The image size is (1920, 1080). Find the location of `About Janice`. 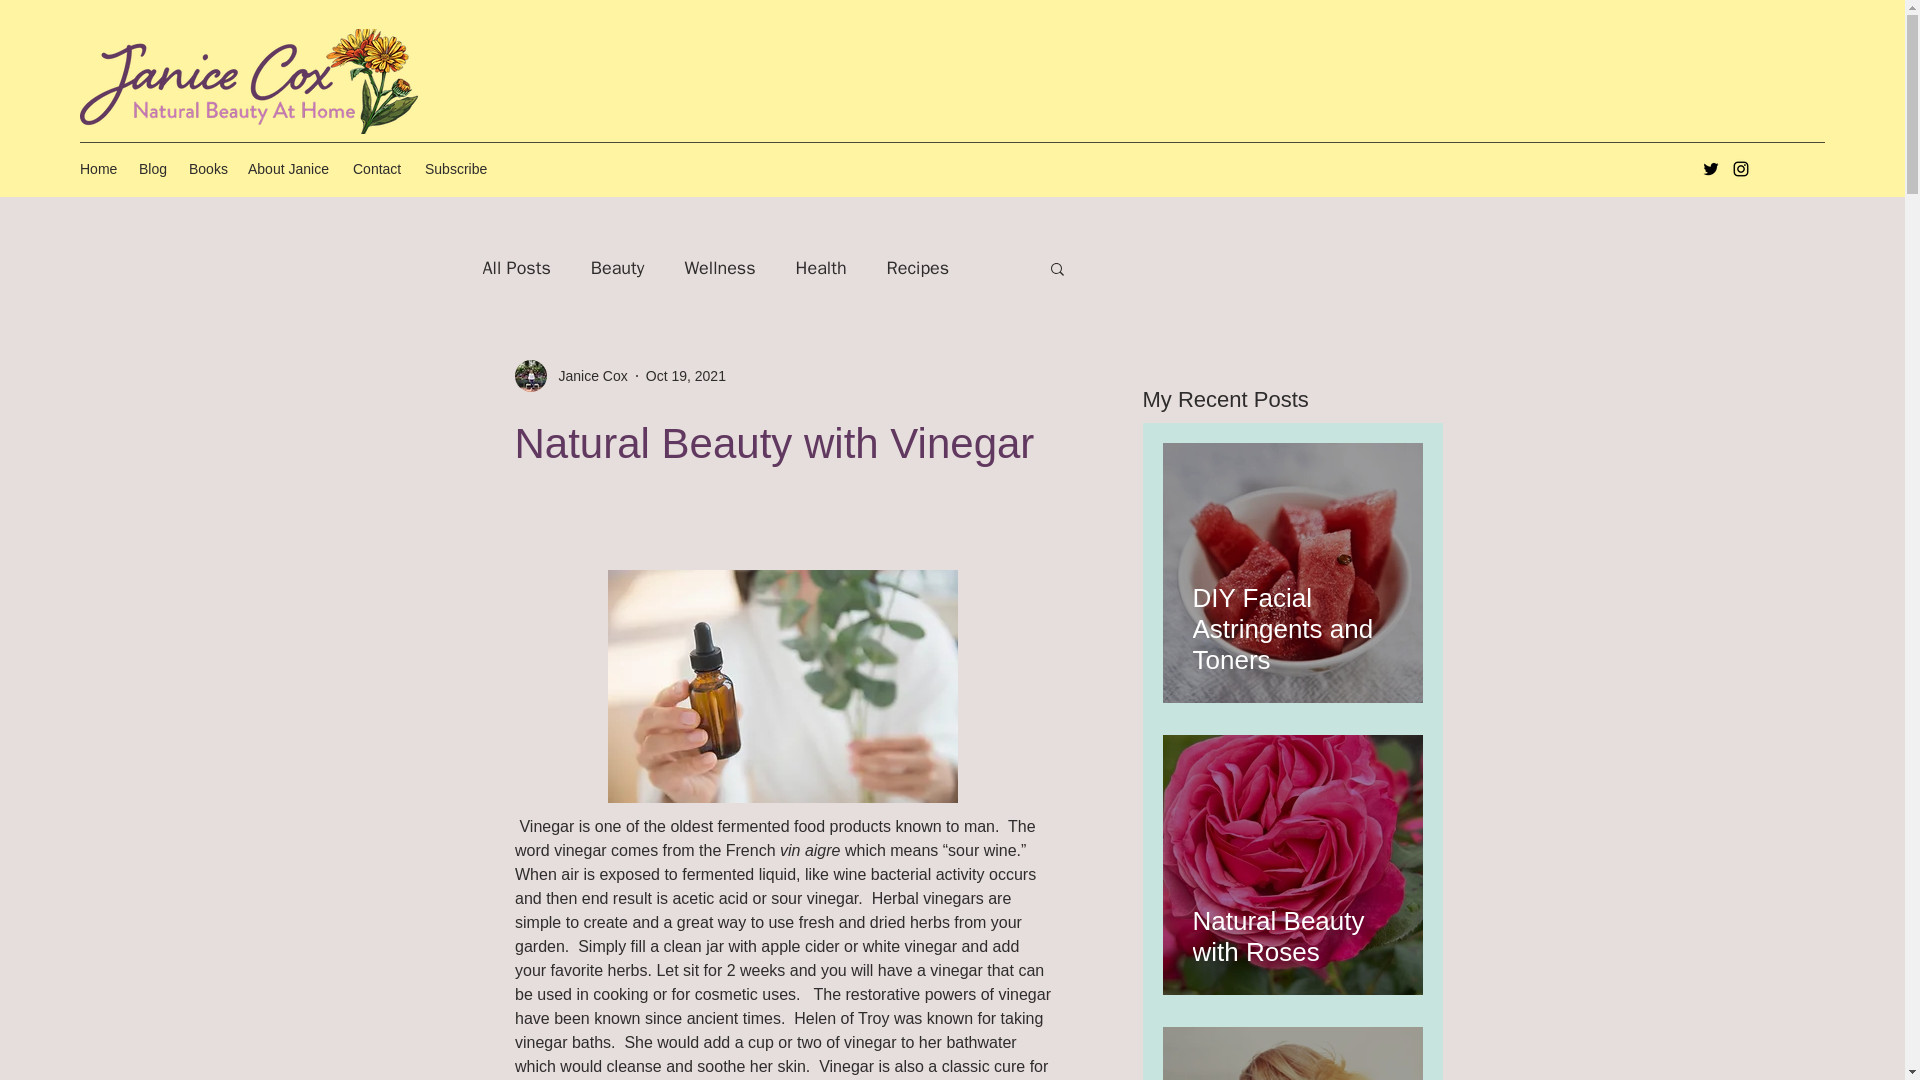

About Janice is located at coordinates (290, 168).